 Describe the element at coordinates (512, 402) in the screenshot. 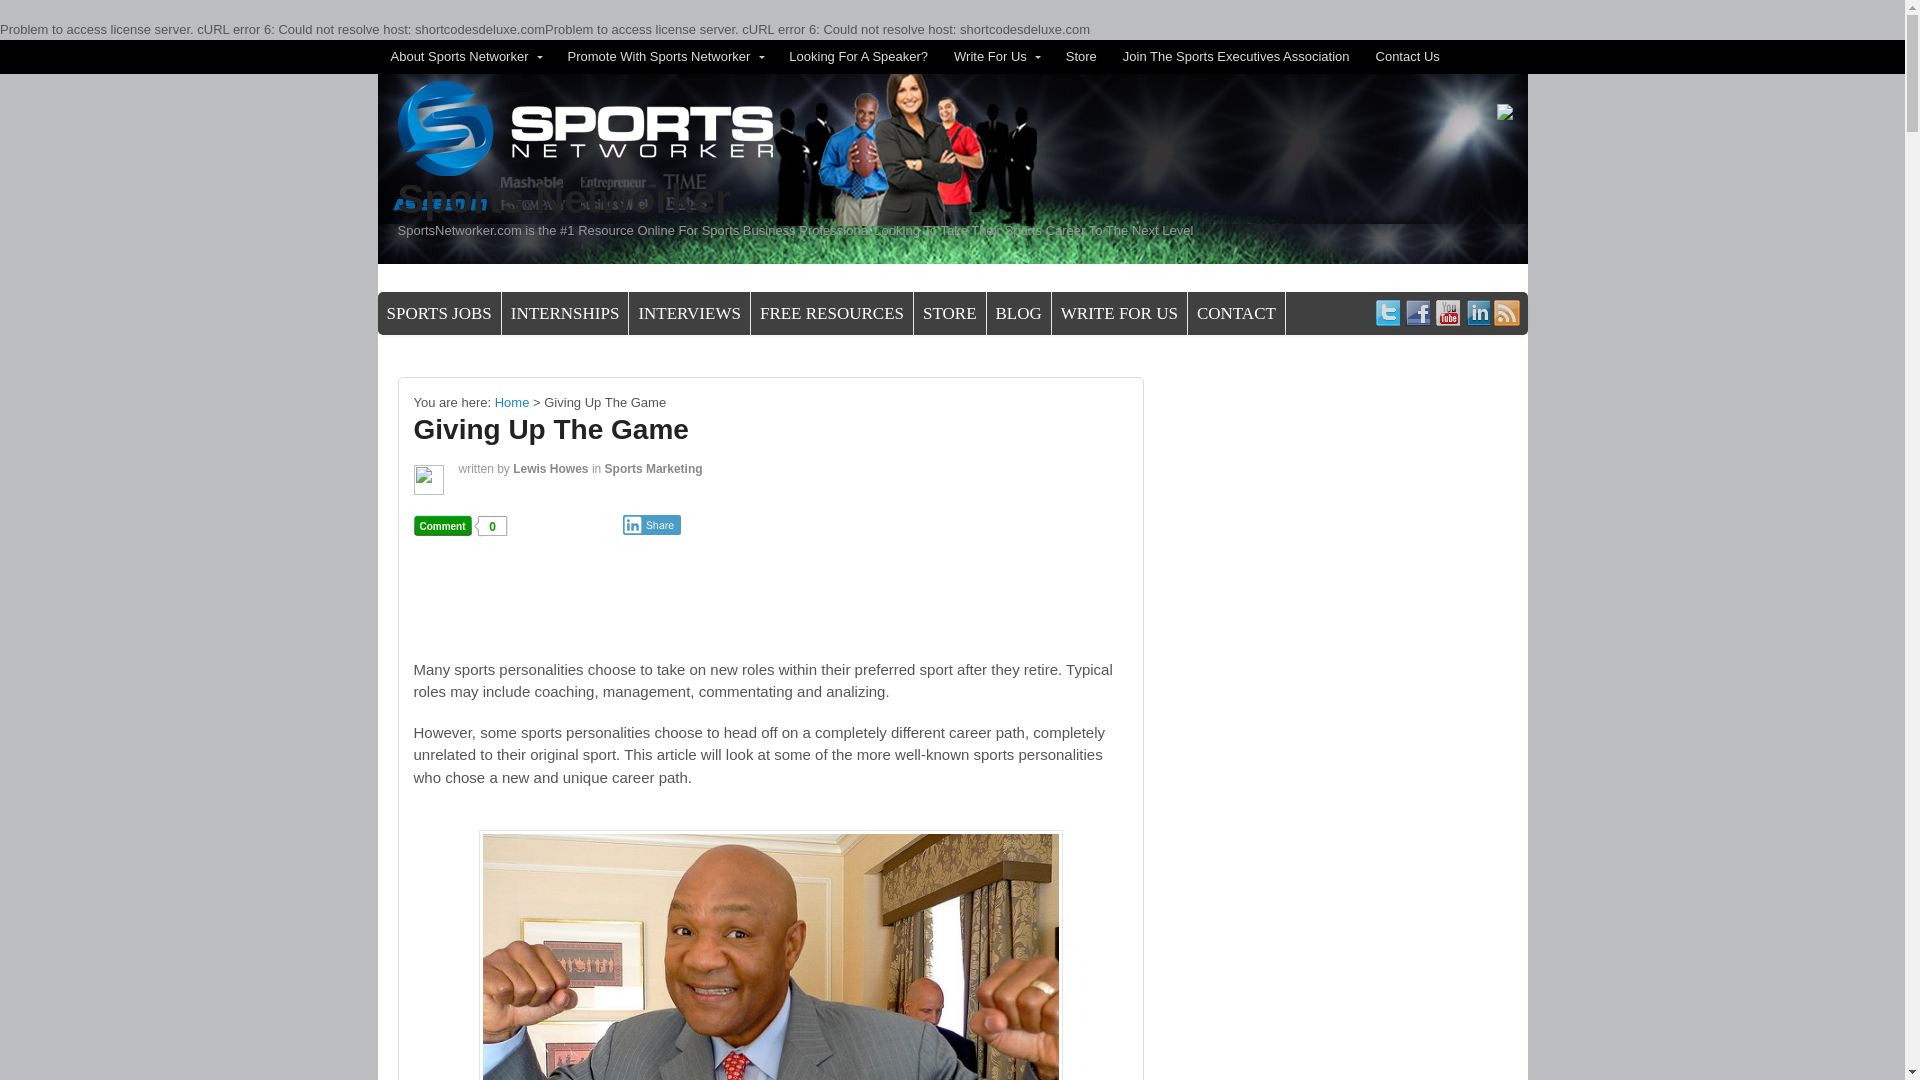

I see `Sports Networker` at that location.